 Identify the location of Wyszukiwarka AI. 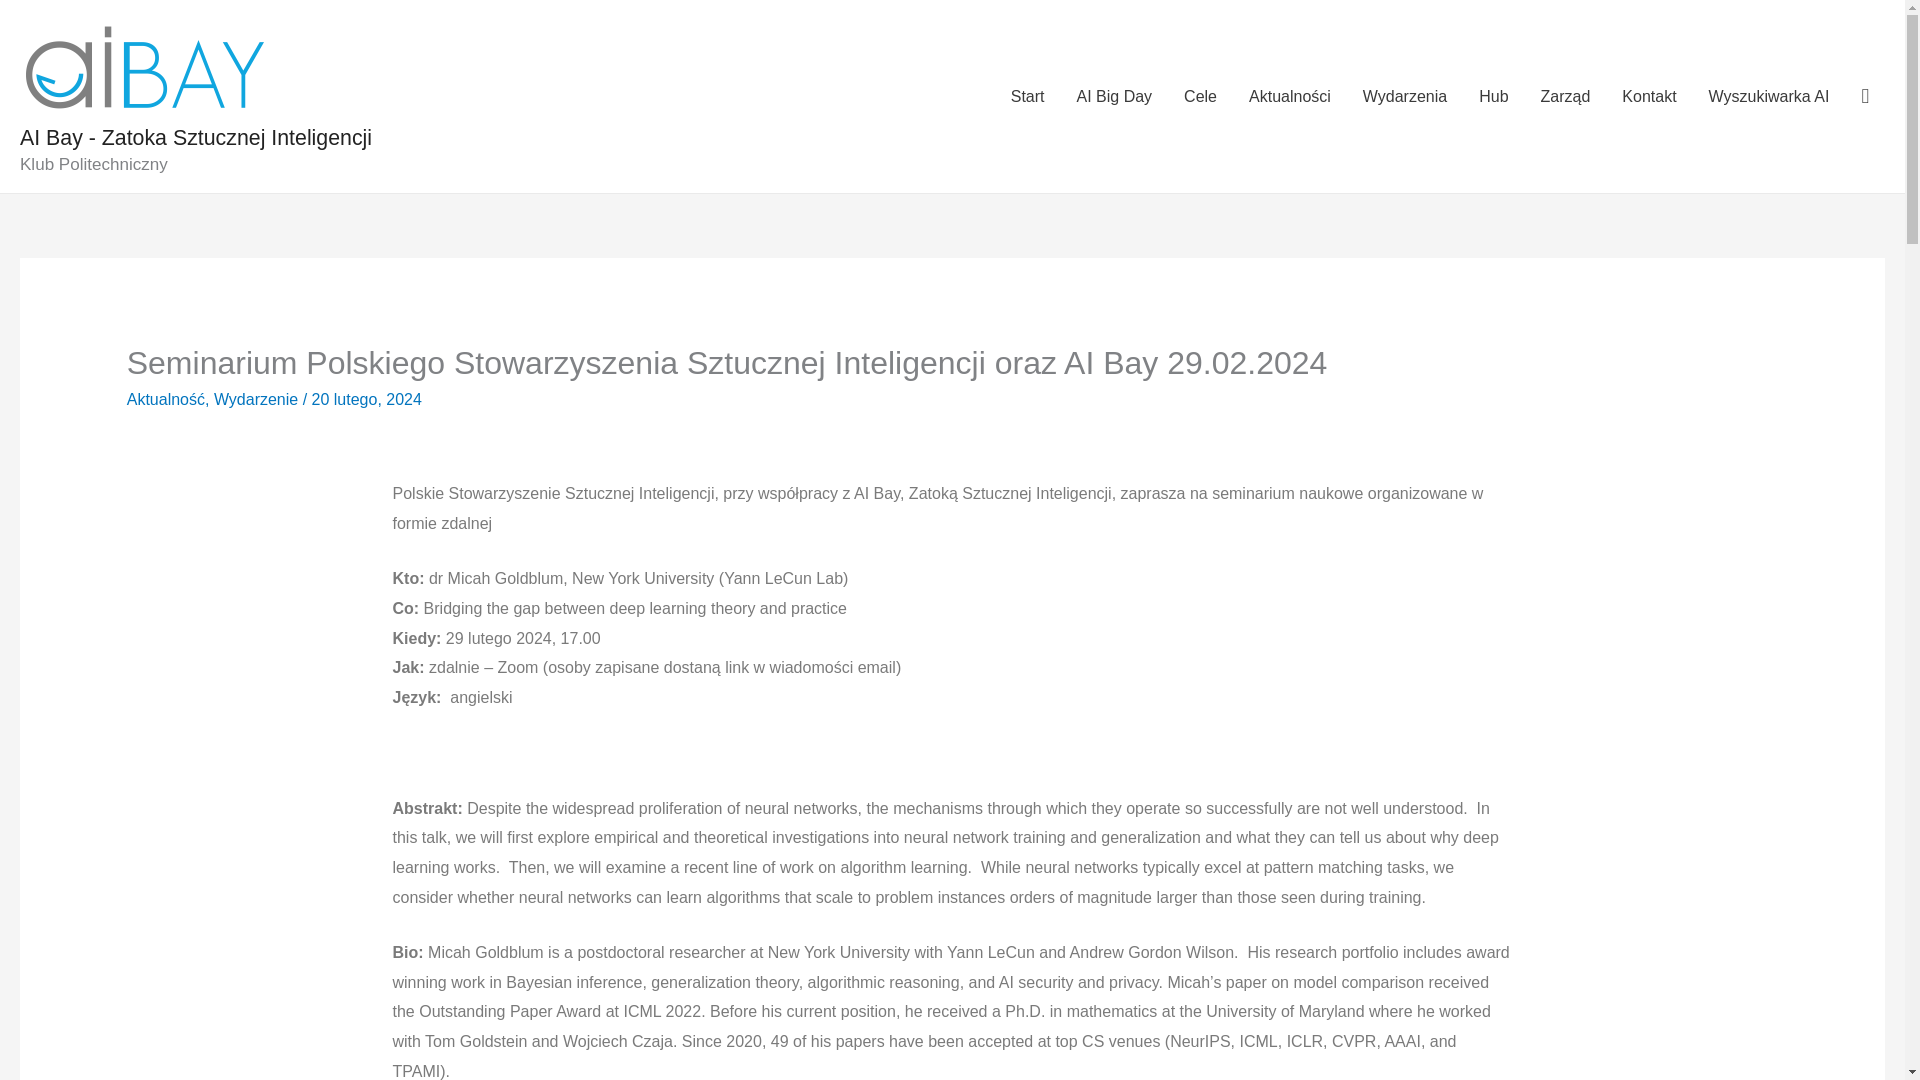
(1769, 96).